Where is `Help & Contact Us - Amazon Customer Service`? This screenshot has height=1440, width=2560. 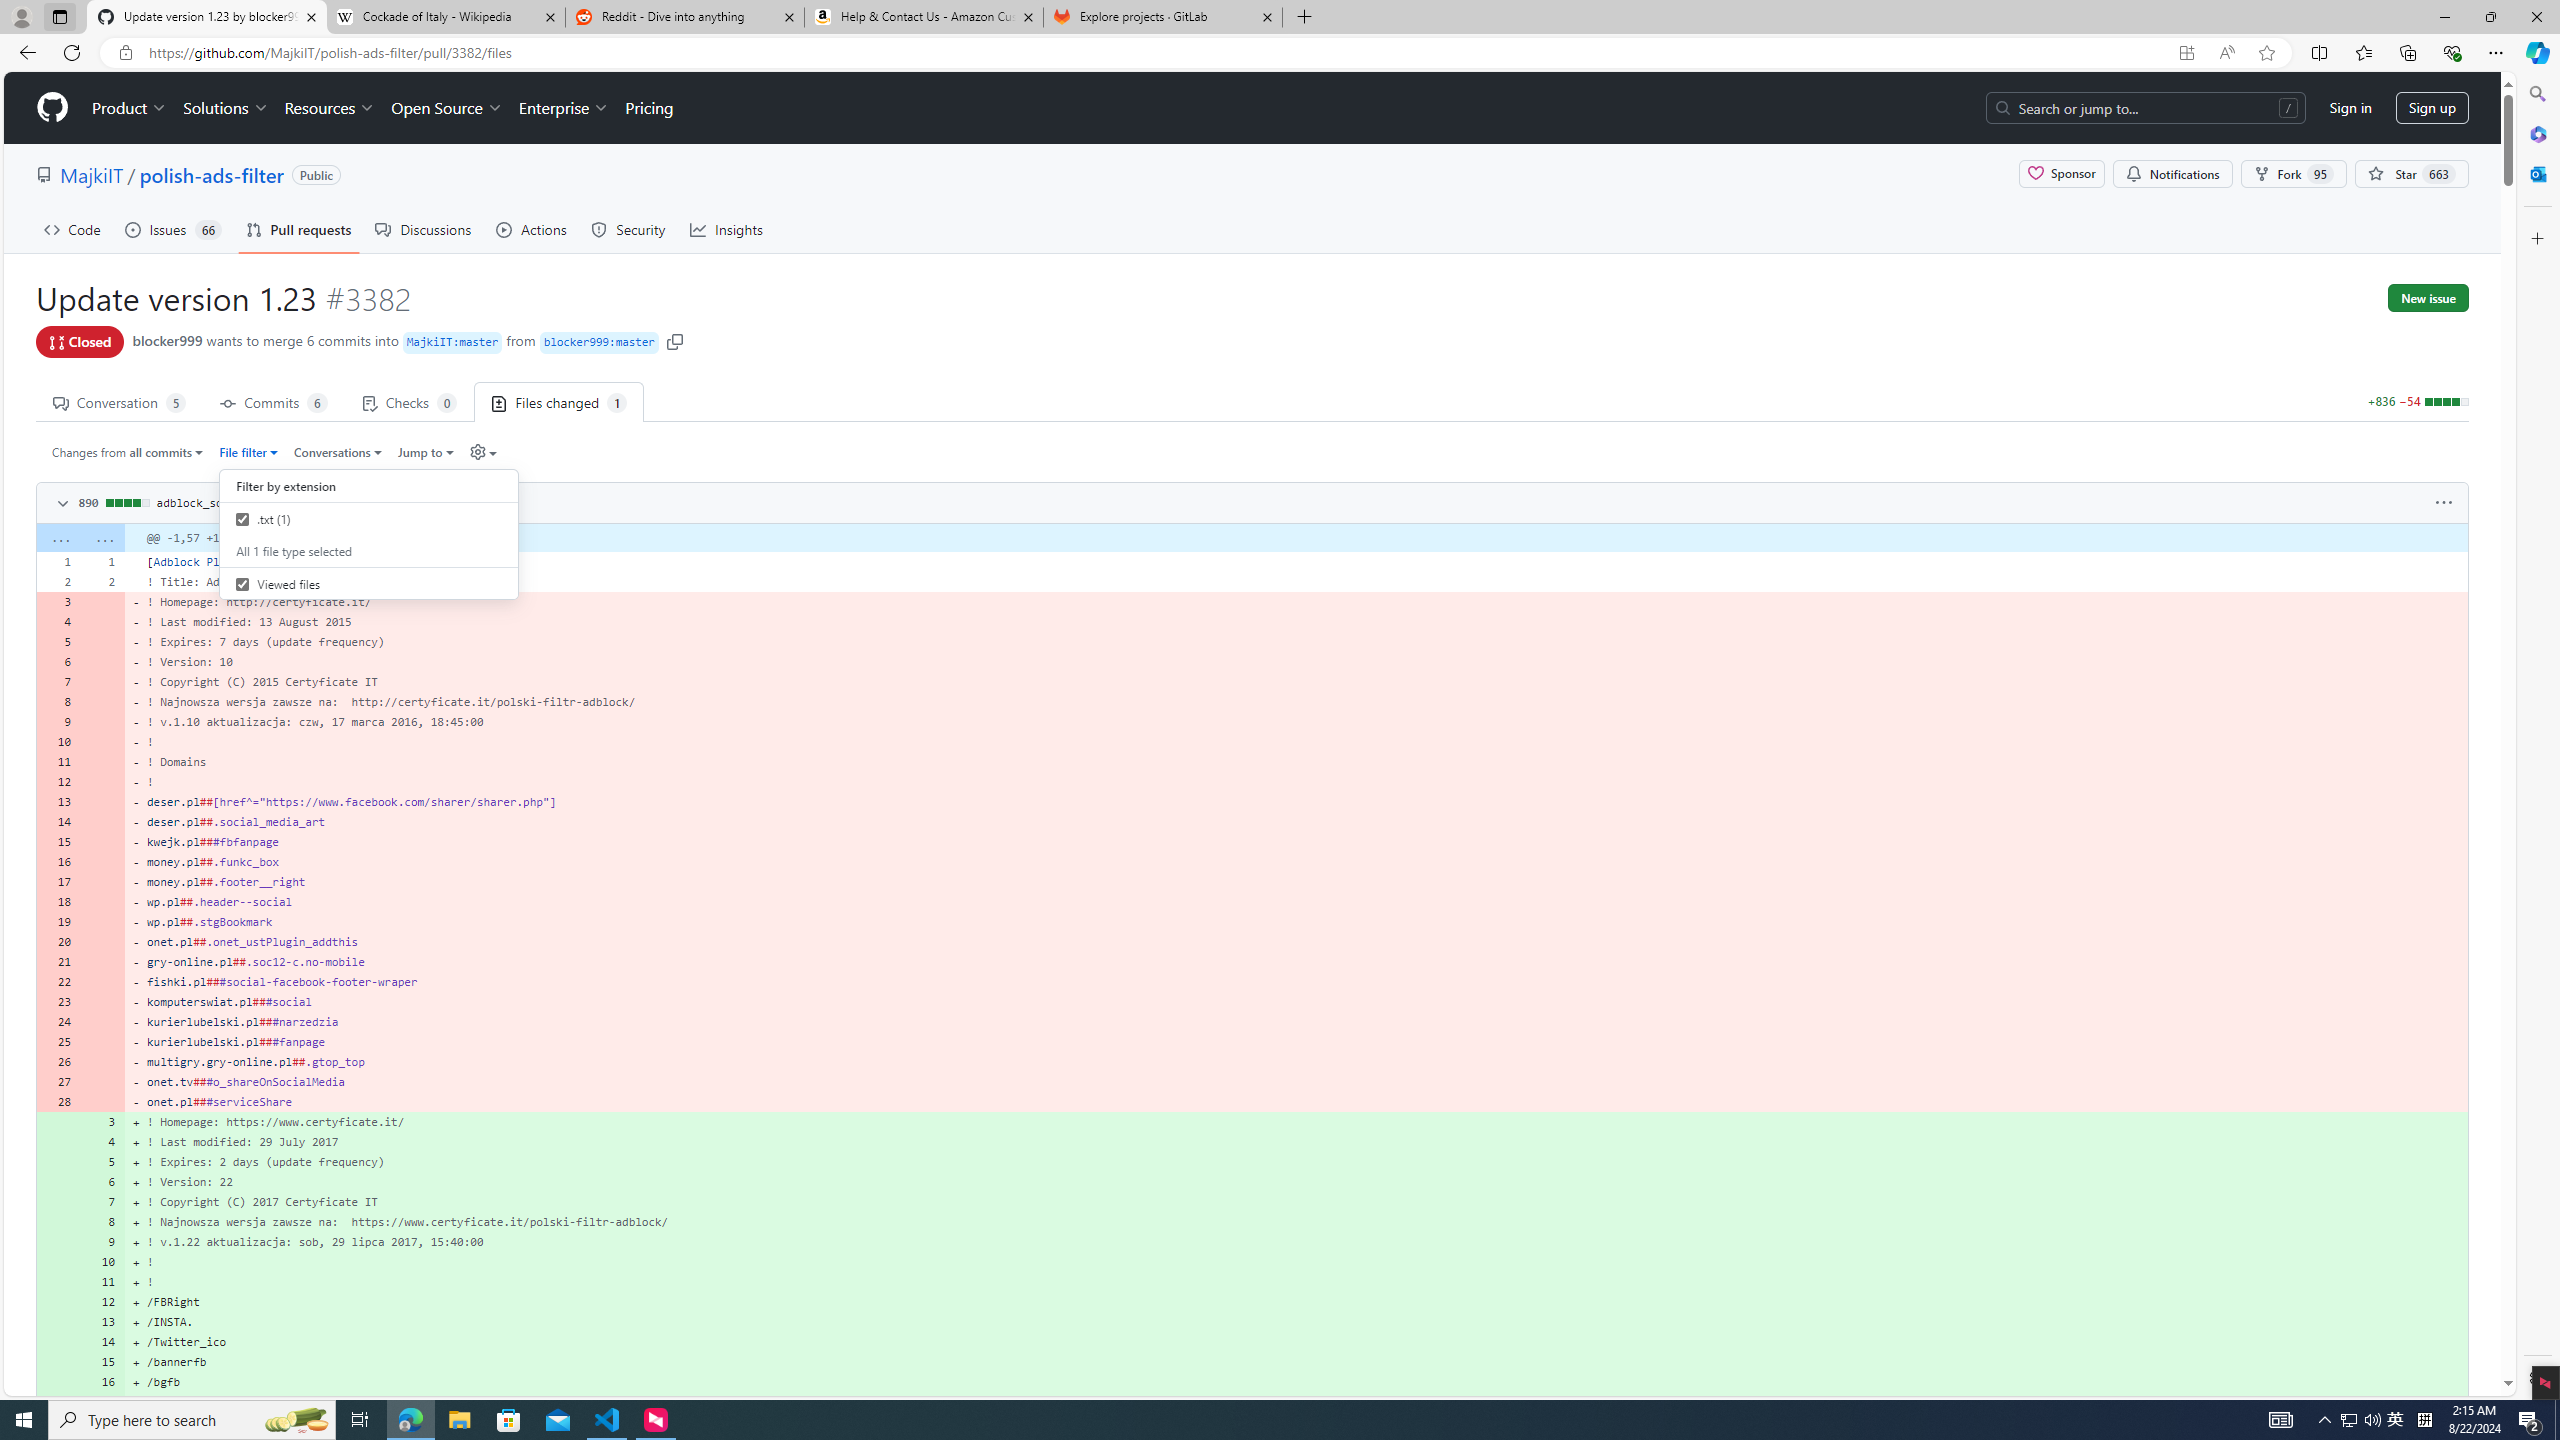 Help & Contact Us - Amazon Customer Service is located at coordinates (924, 17).